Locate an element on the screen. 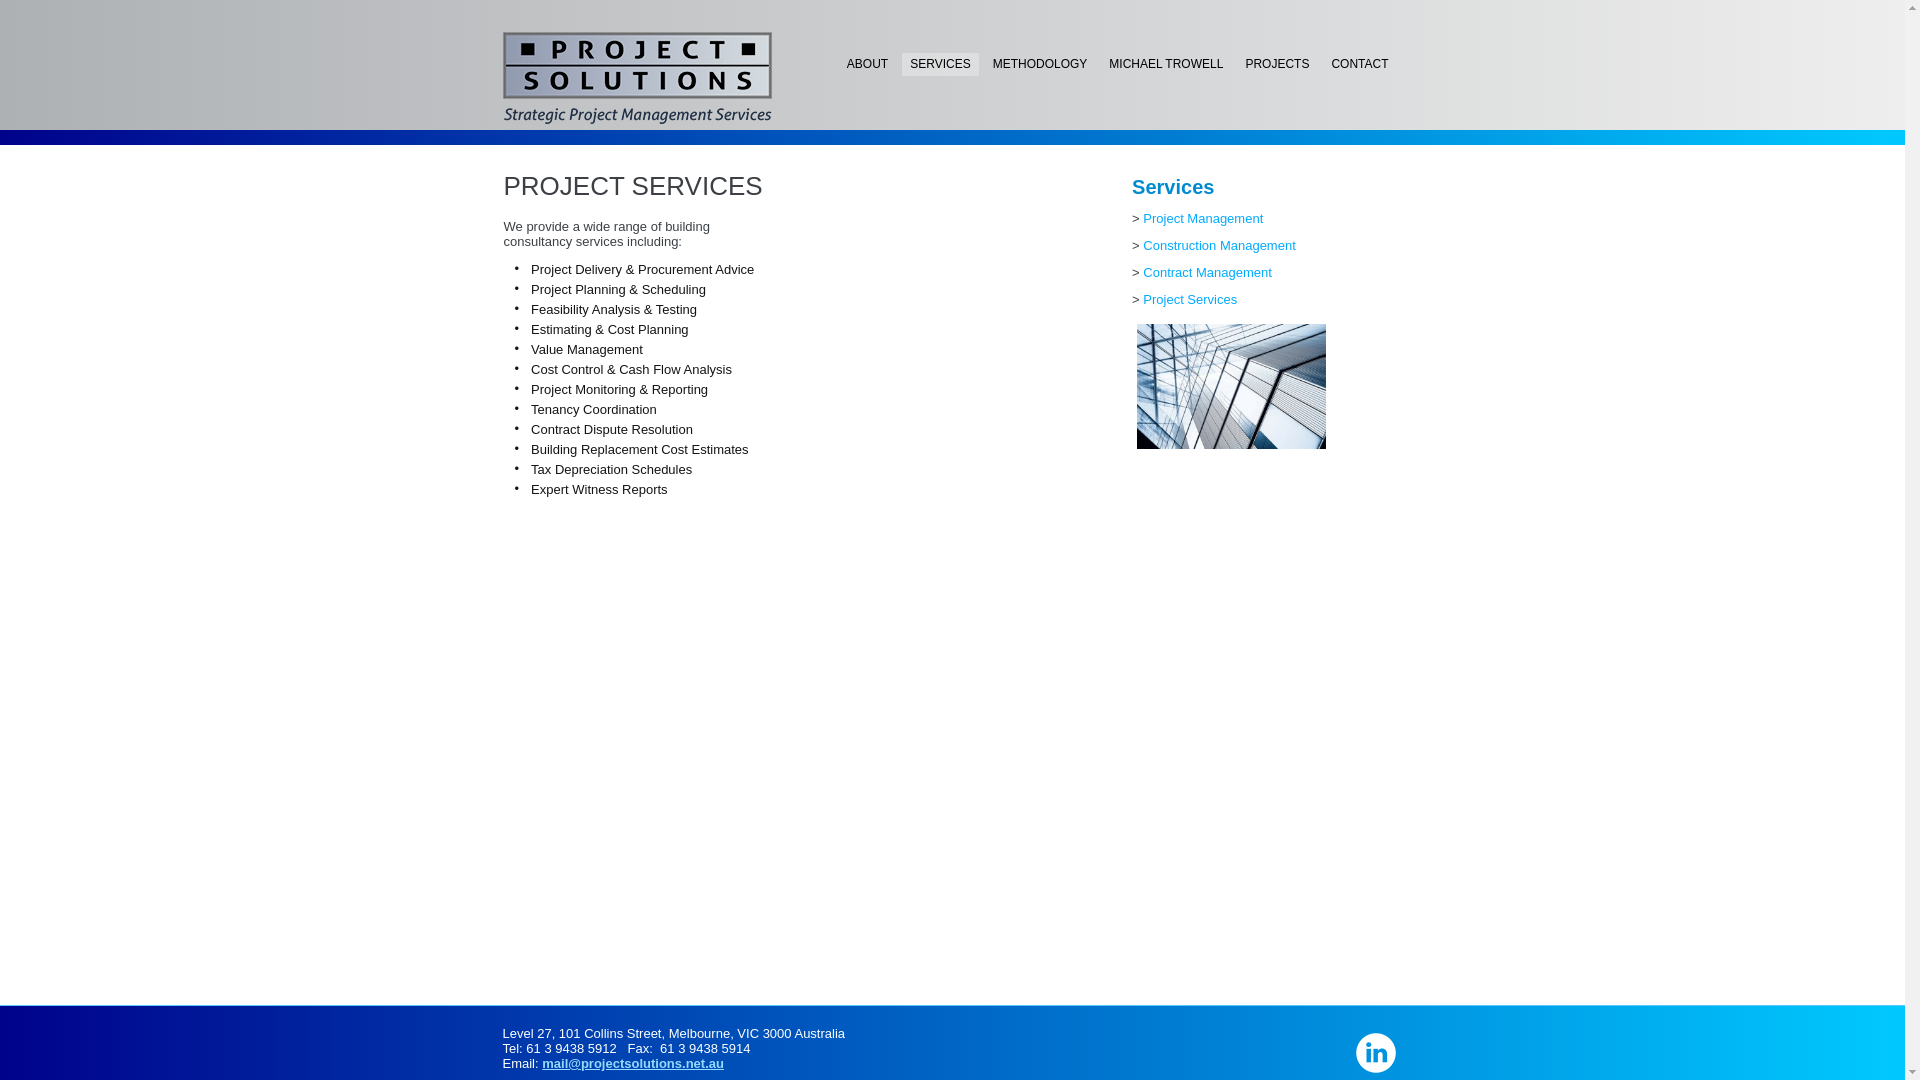 The image size is (1920, 1080). PROJECTS is located at coordinates (1277, 64).